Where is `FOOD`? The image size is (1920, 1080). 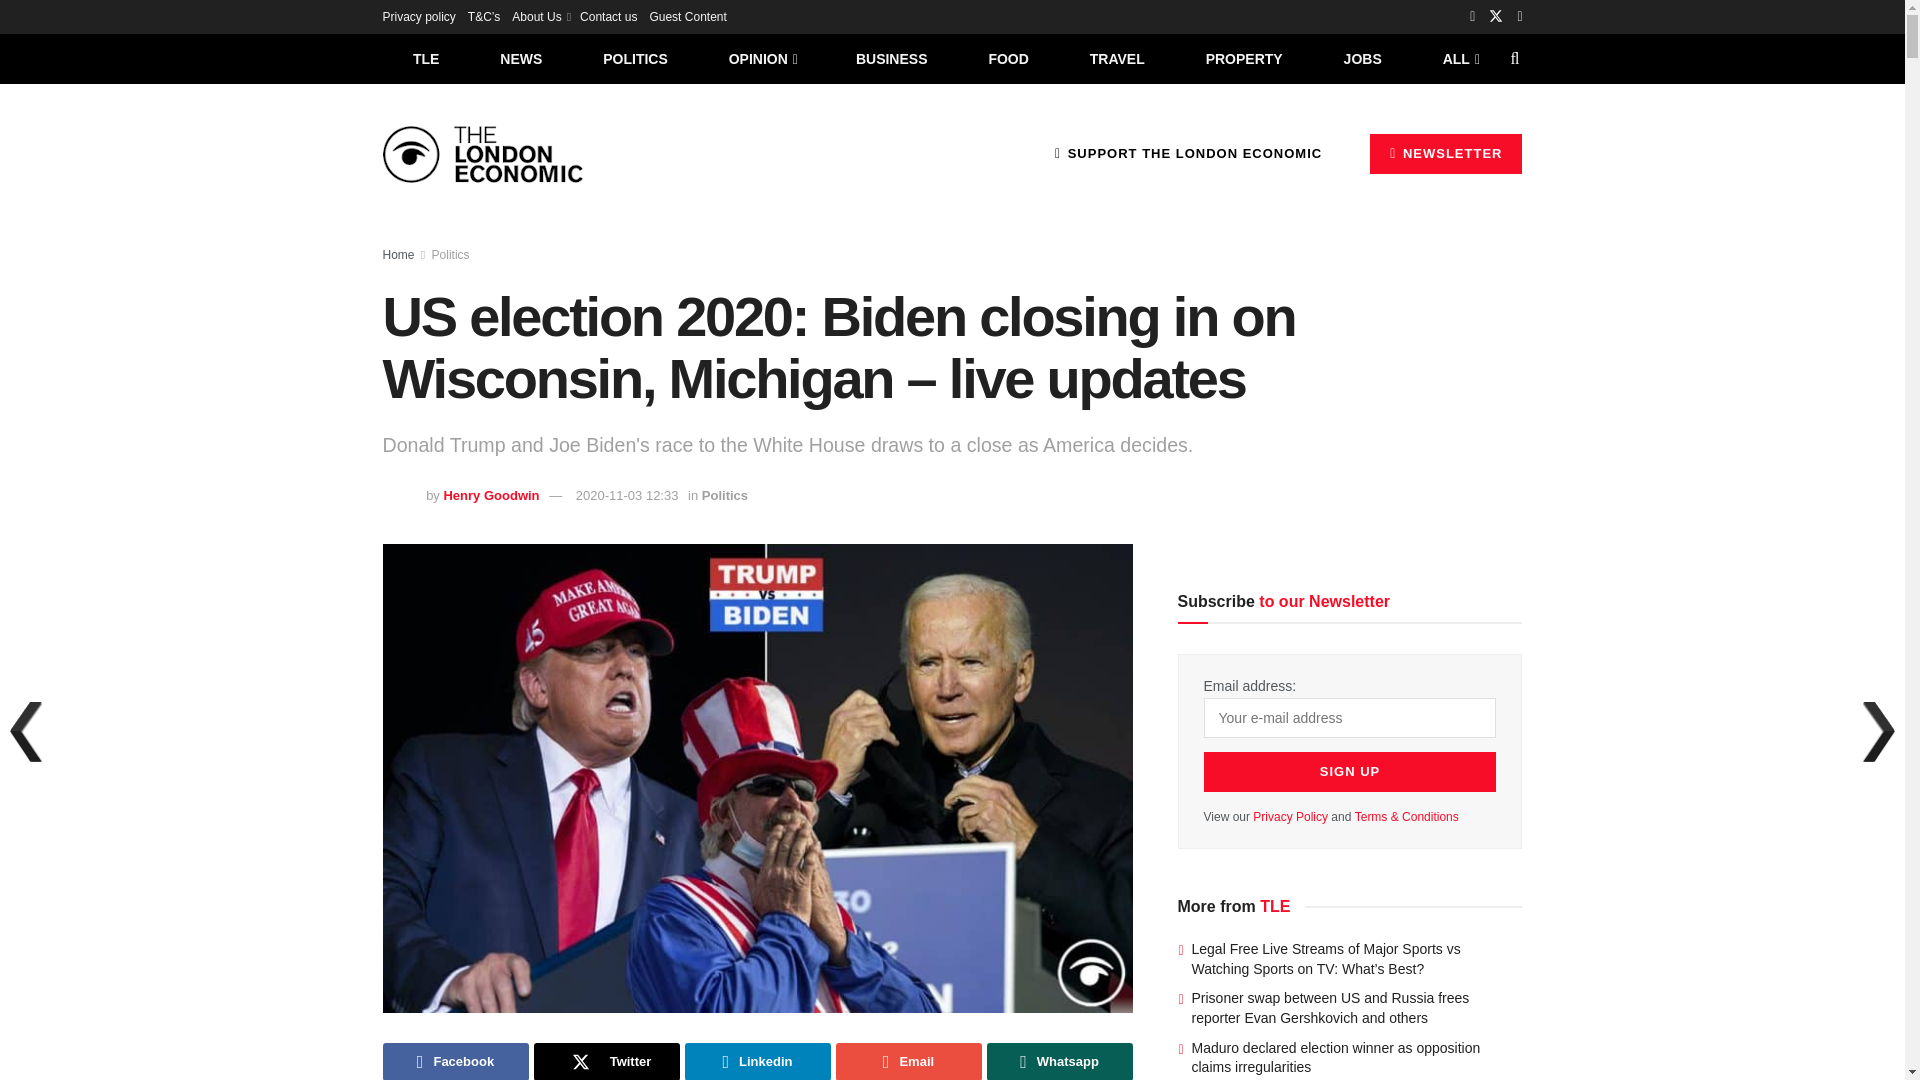
FOOD is located at coordinates (1008, 58).